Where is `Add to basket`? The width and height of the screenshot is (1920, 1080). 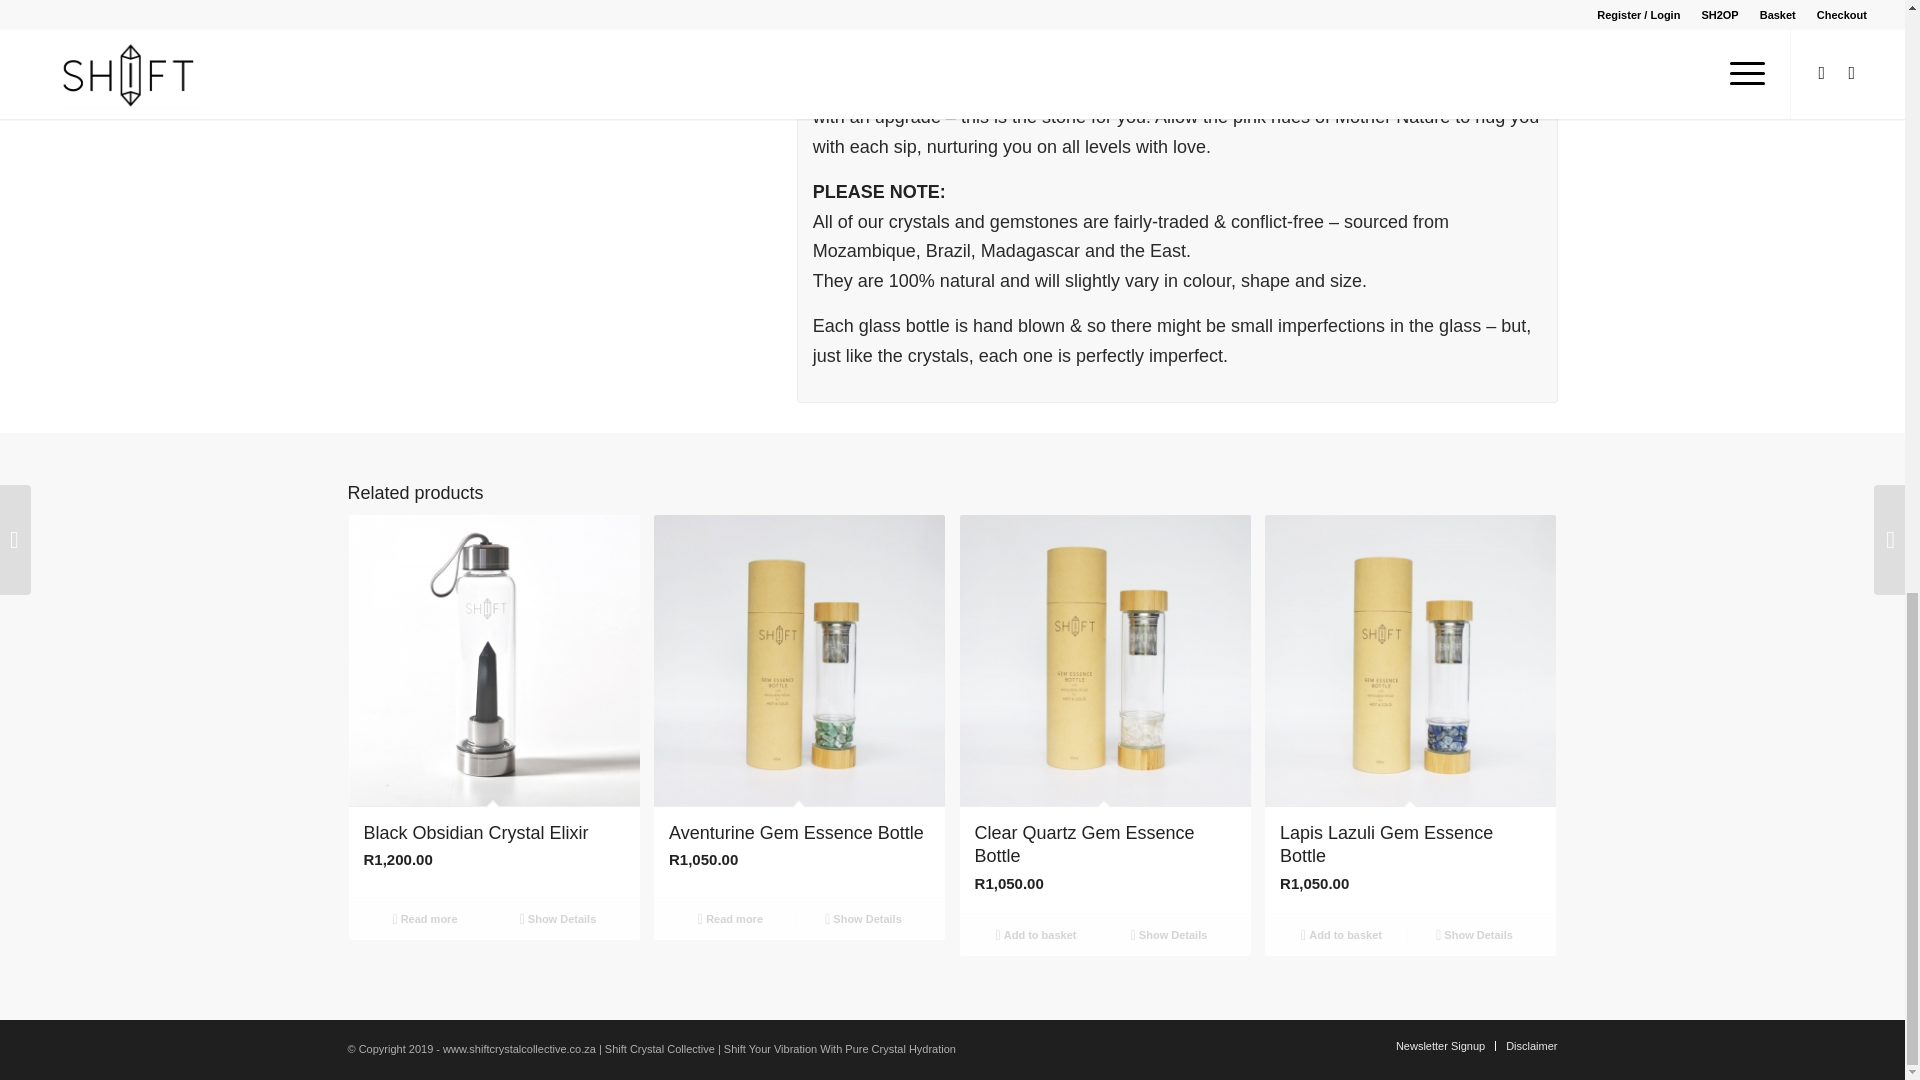 Add to basket is located at coordinates (1340, 935).